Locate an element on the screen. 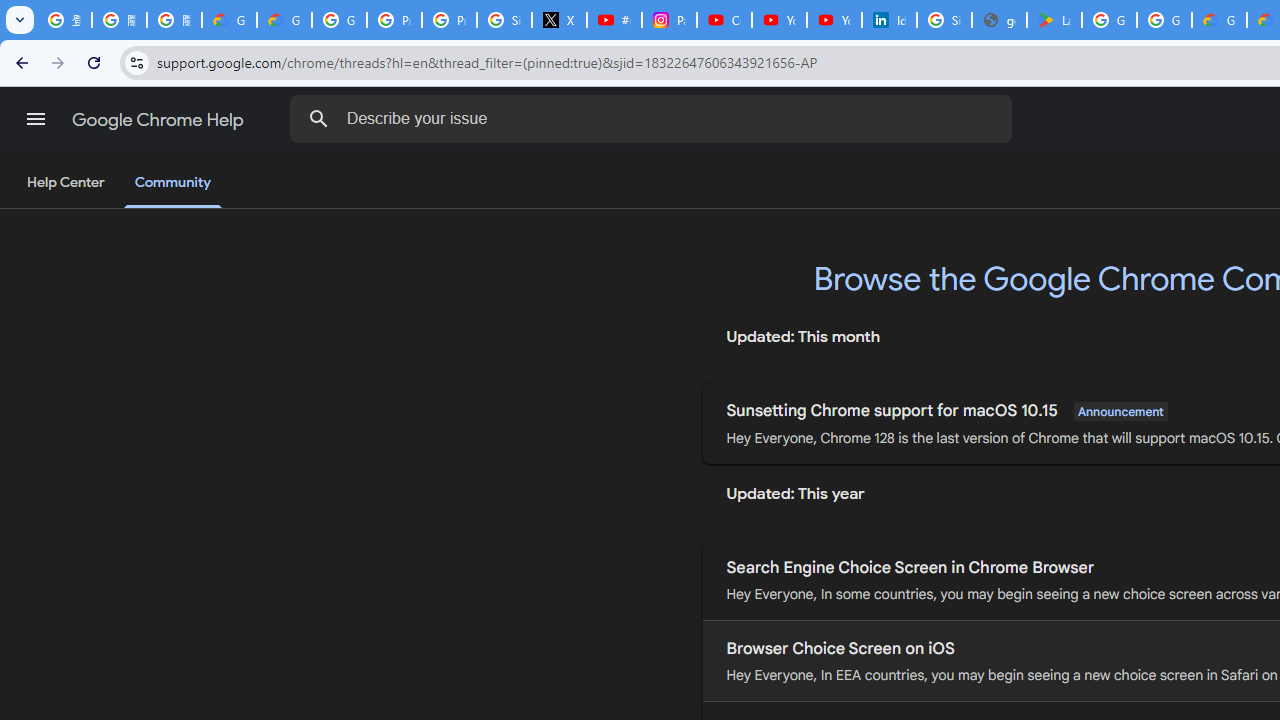  Community is located at coordinates (172, 184).